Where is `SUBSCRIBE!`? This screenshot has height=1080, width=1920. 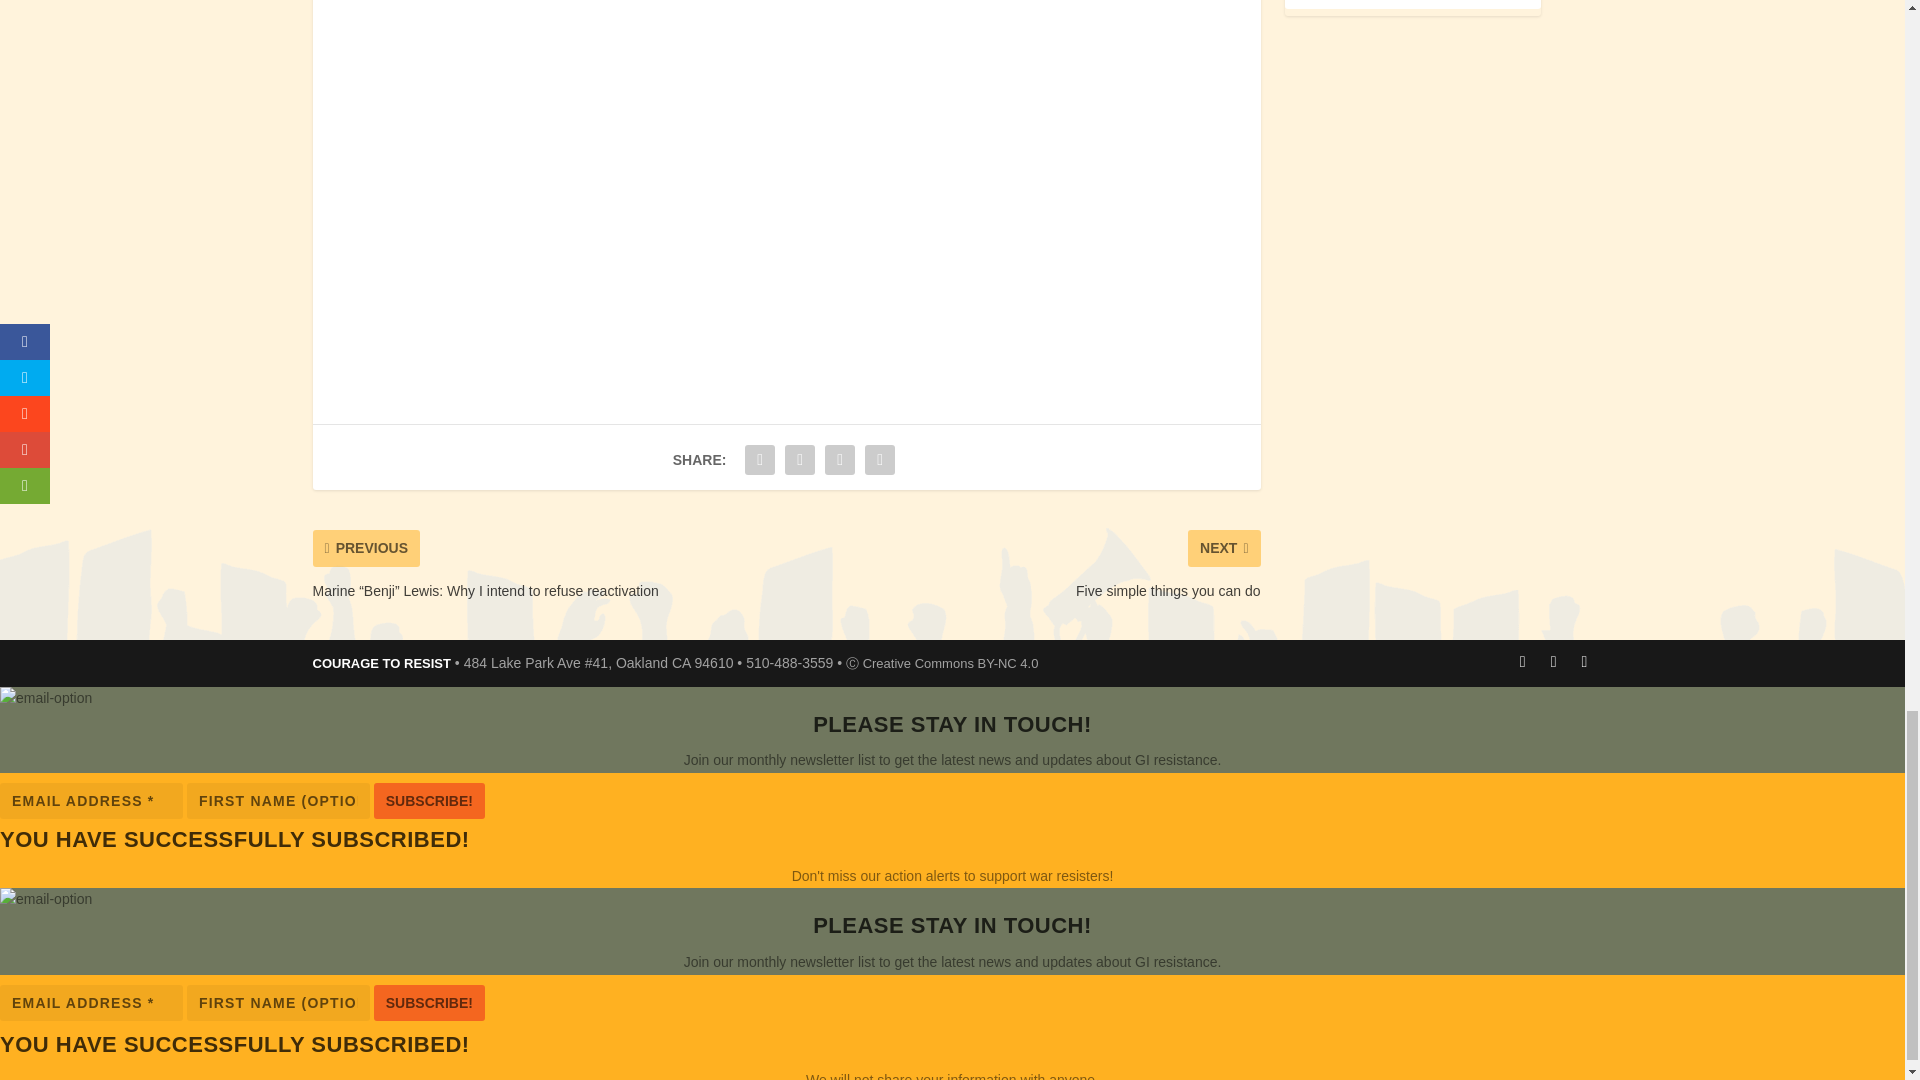
SUBSCRIBE! is located at coordinates (430, 800).